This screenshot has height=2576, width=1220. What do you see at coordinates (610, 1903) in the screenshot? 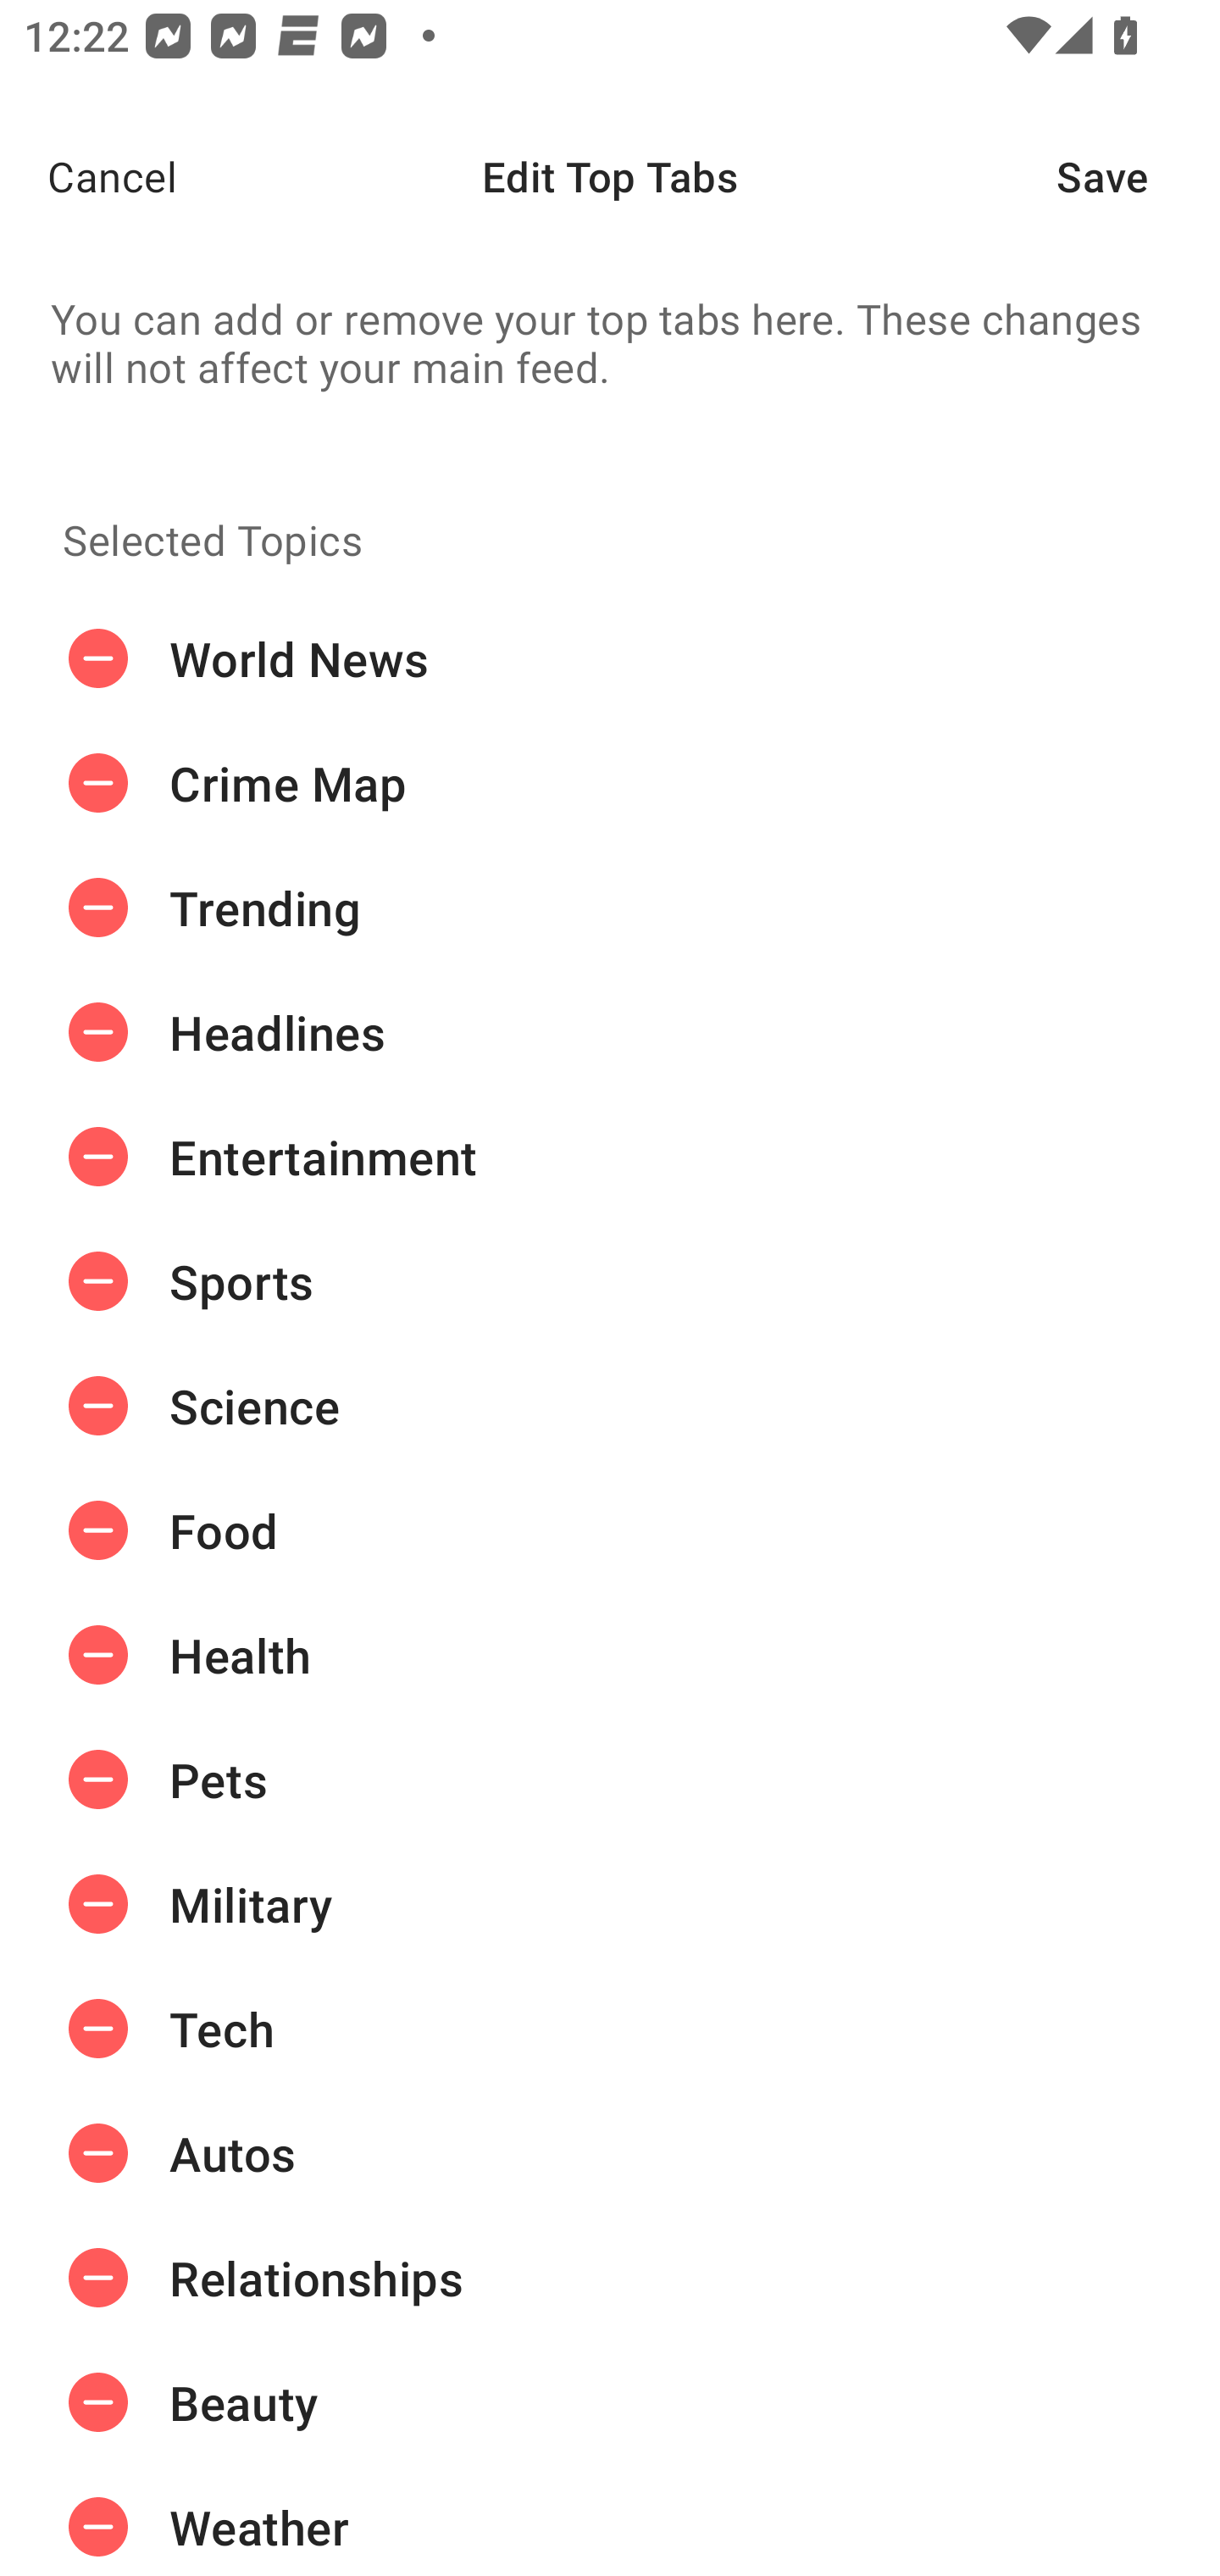
I see `Military` at bounding box center [610, 1903].